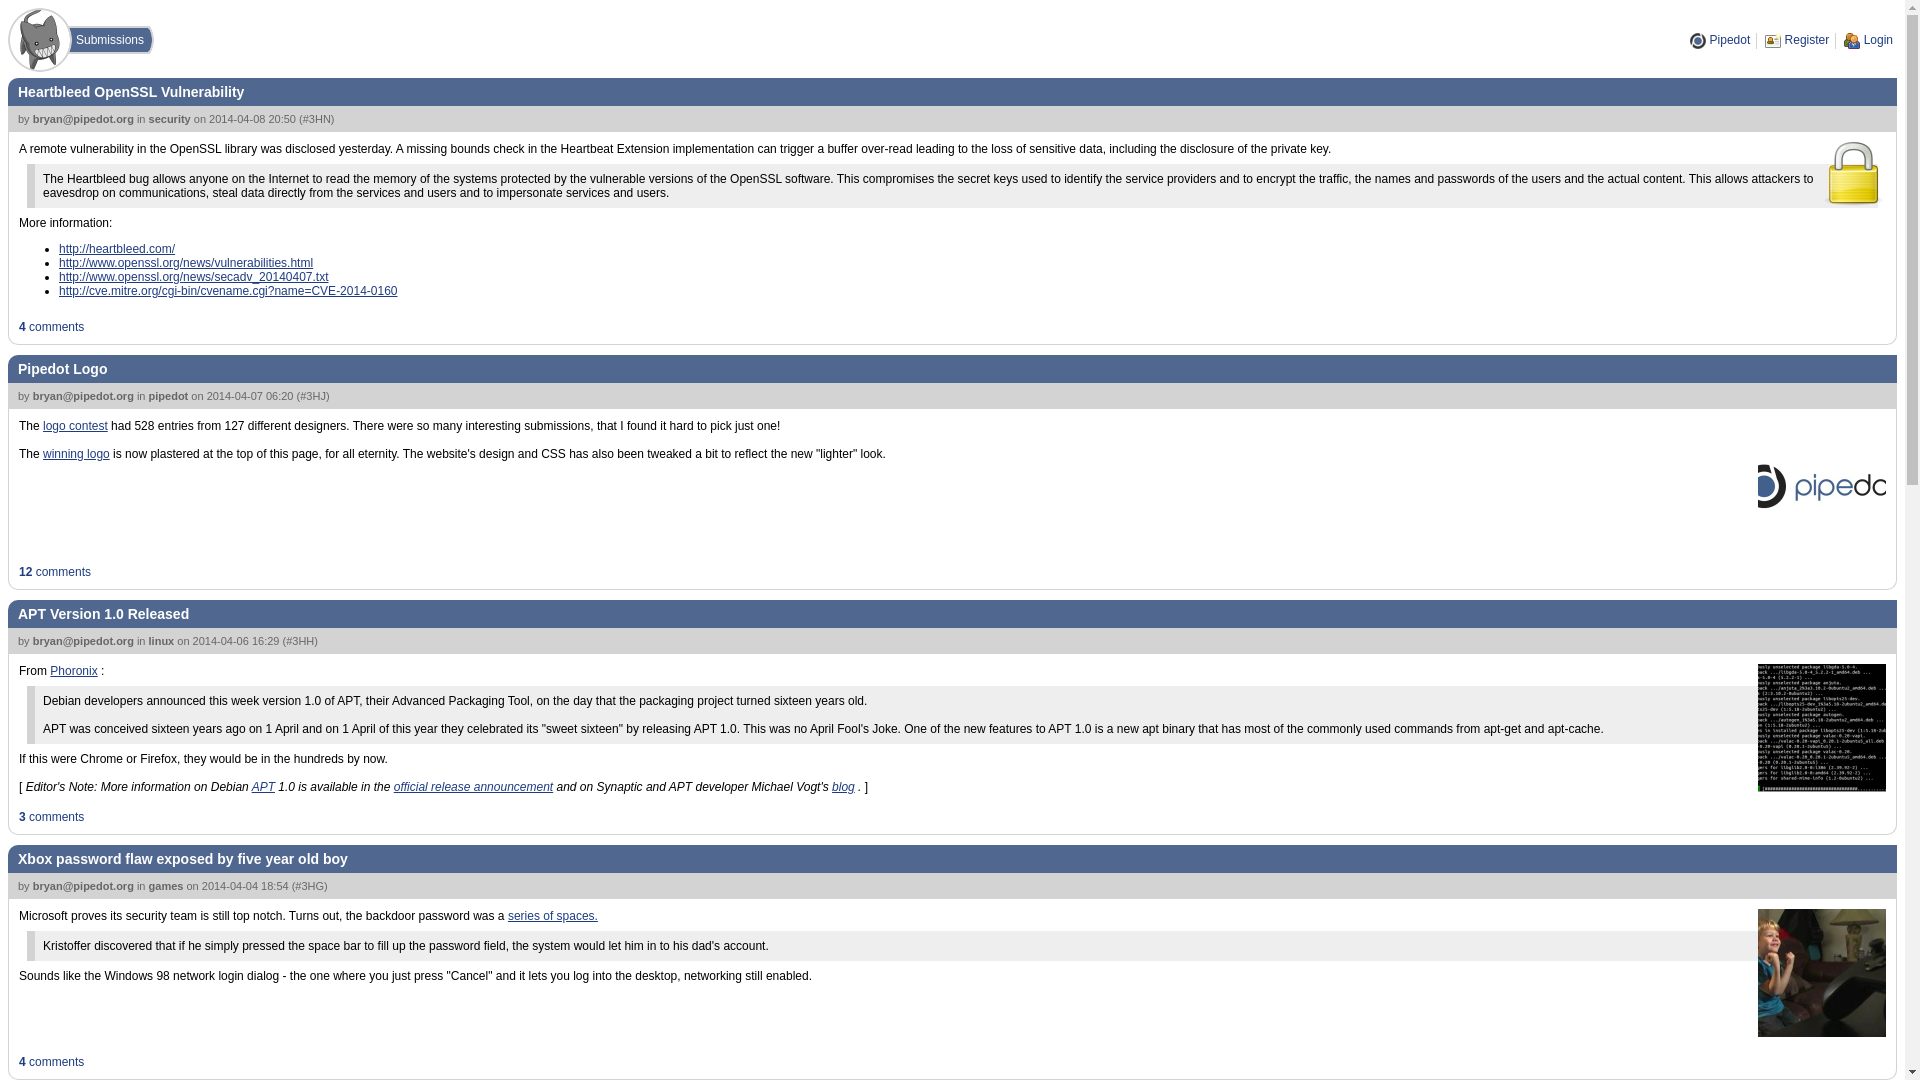  I want to click on Login, so click(1868, 40).